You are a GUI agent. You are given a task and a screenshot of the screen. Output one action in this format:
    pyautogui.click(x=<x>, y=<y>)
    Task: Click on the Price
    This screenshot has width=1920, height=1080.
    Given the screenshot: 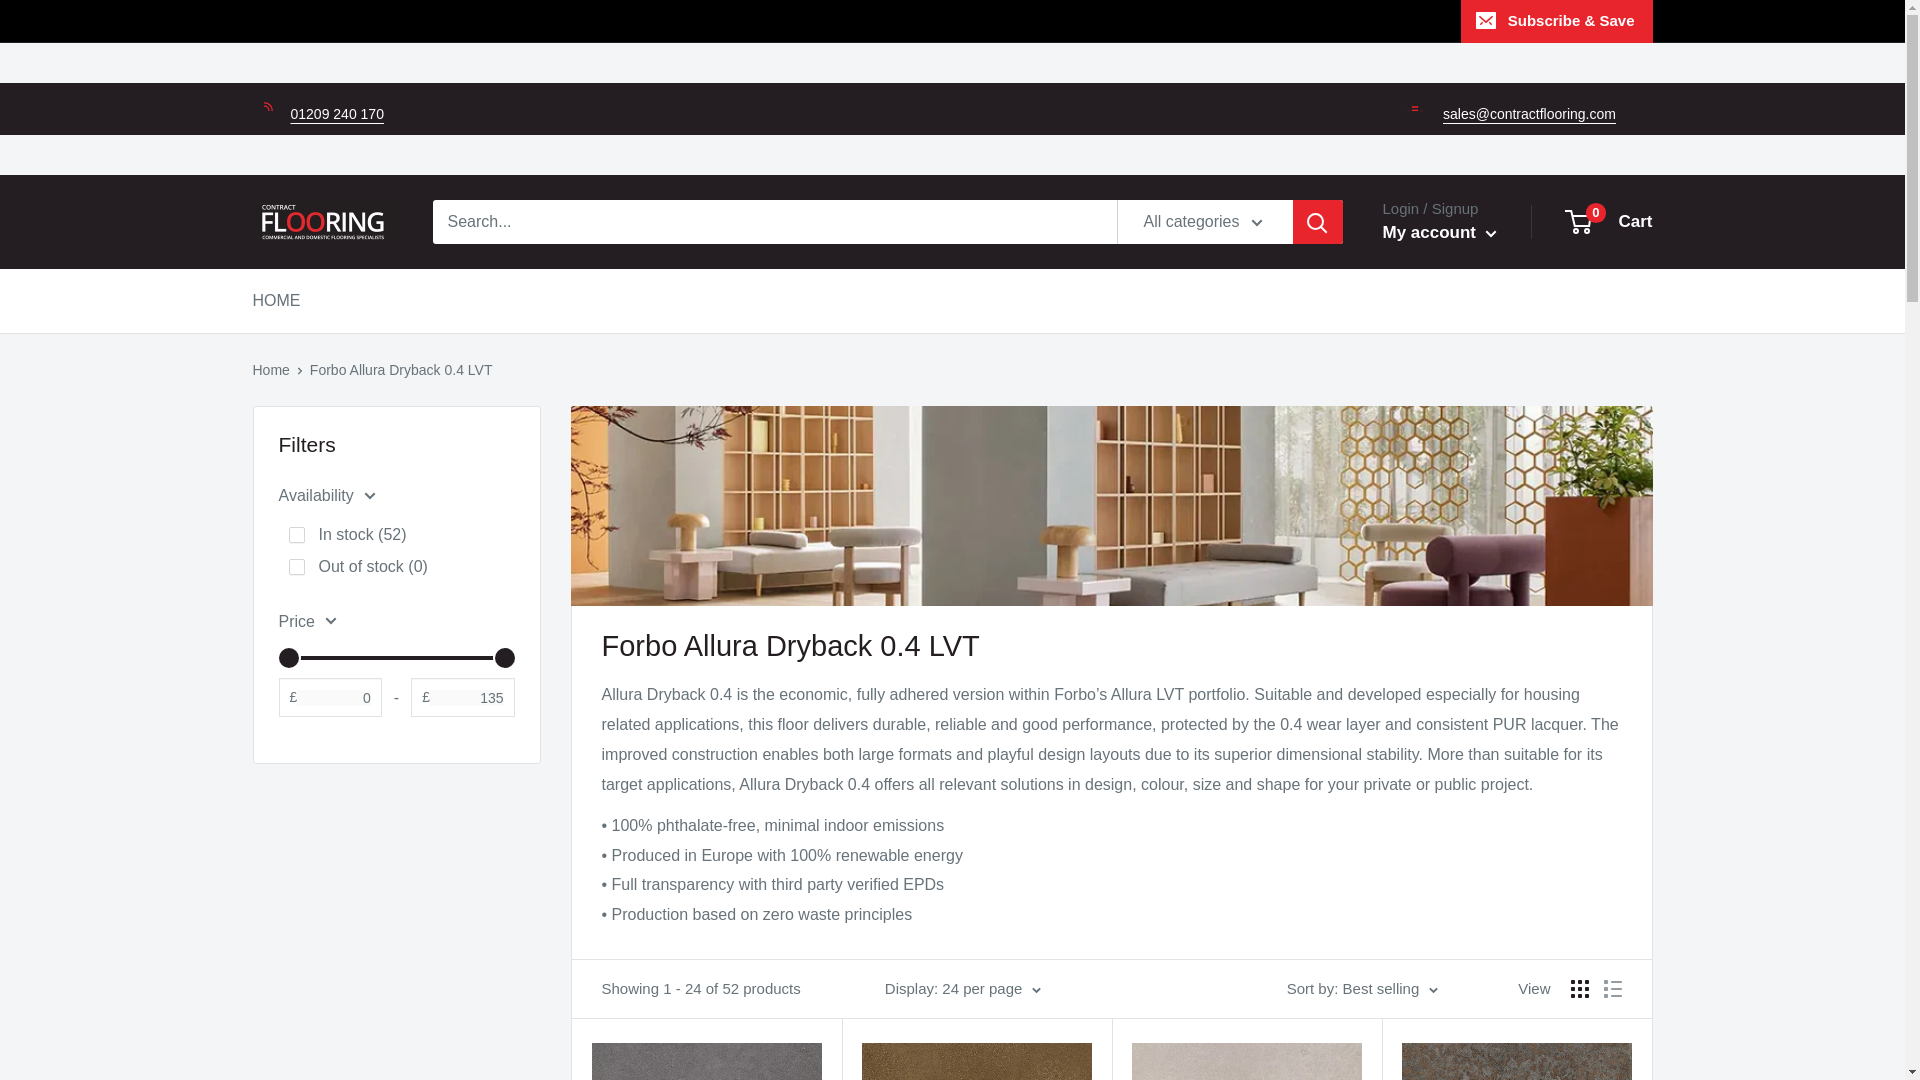 What is the action you would take?
    pyautogui.click(x=396, y=622)
    